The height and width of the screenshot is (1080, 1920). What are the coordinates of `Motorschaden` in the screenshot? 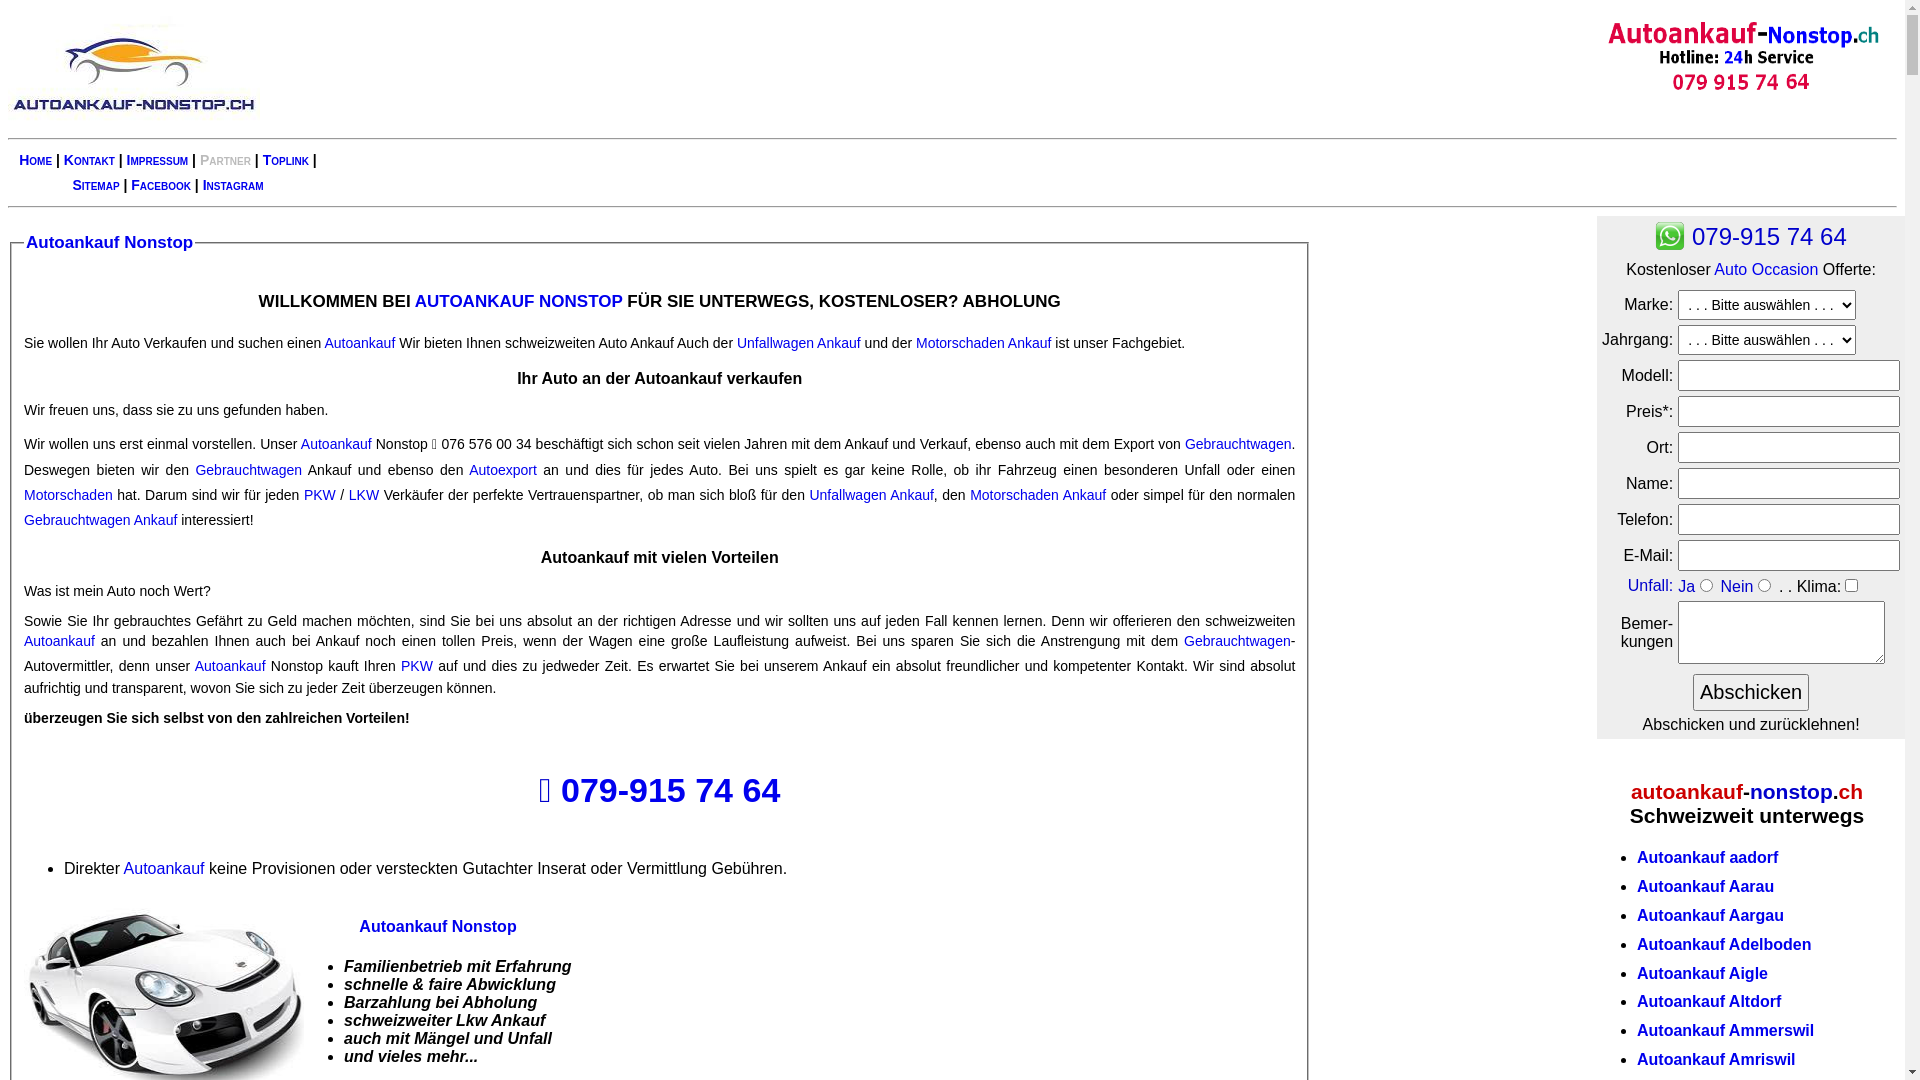 It's located at (68, 495).